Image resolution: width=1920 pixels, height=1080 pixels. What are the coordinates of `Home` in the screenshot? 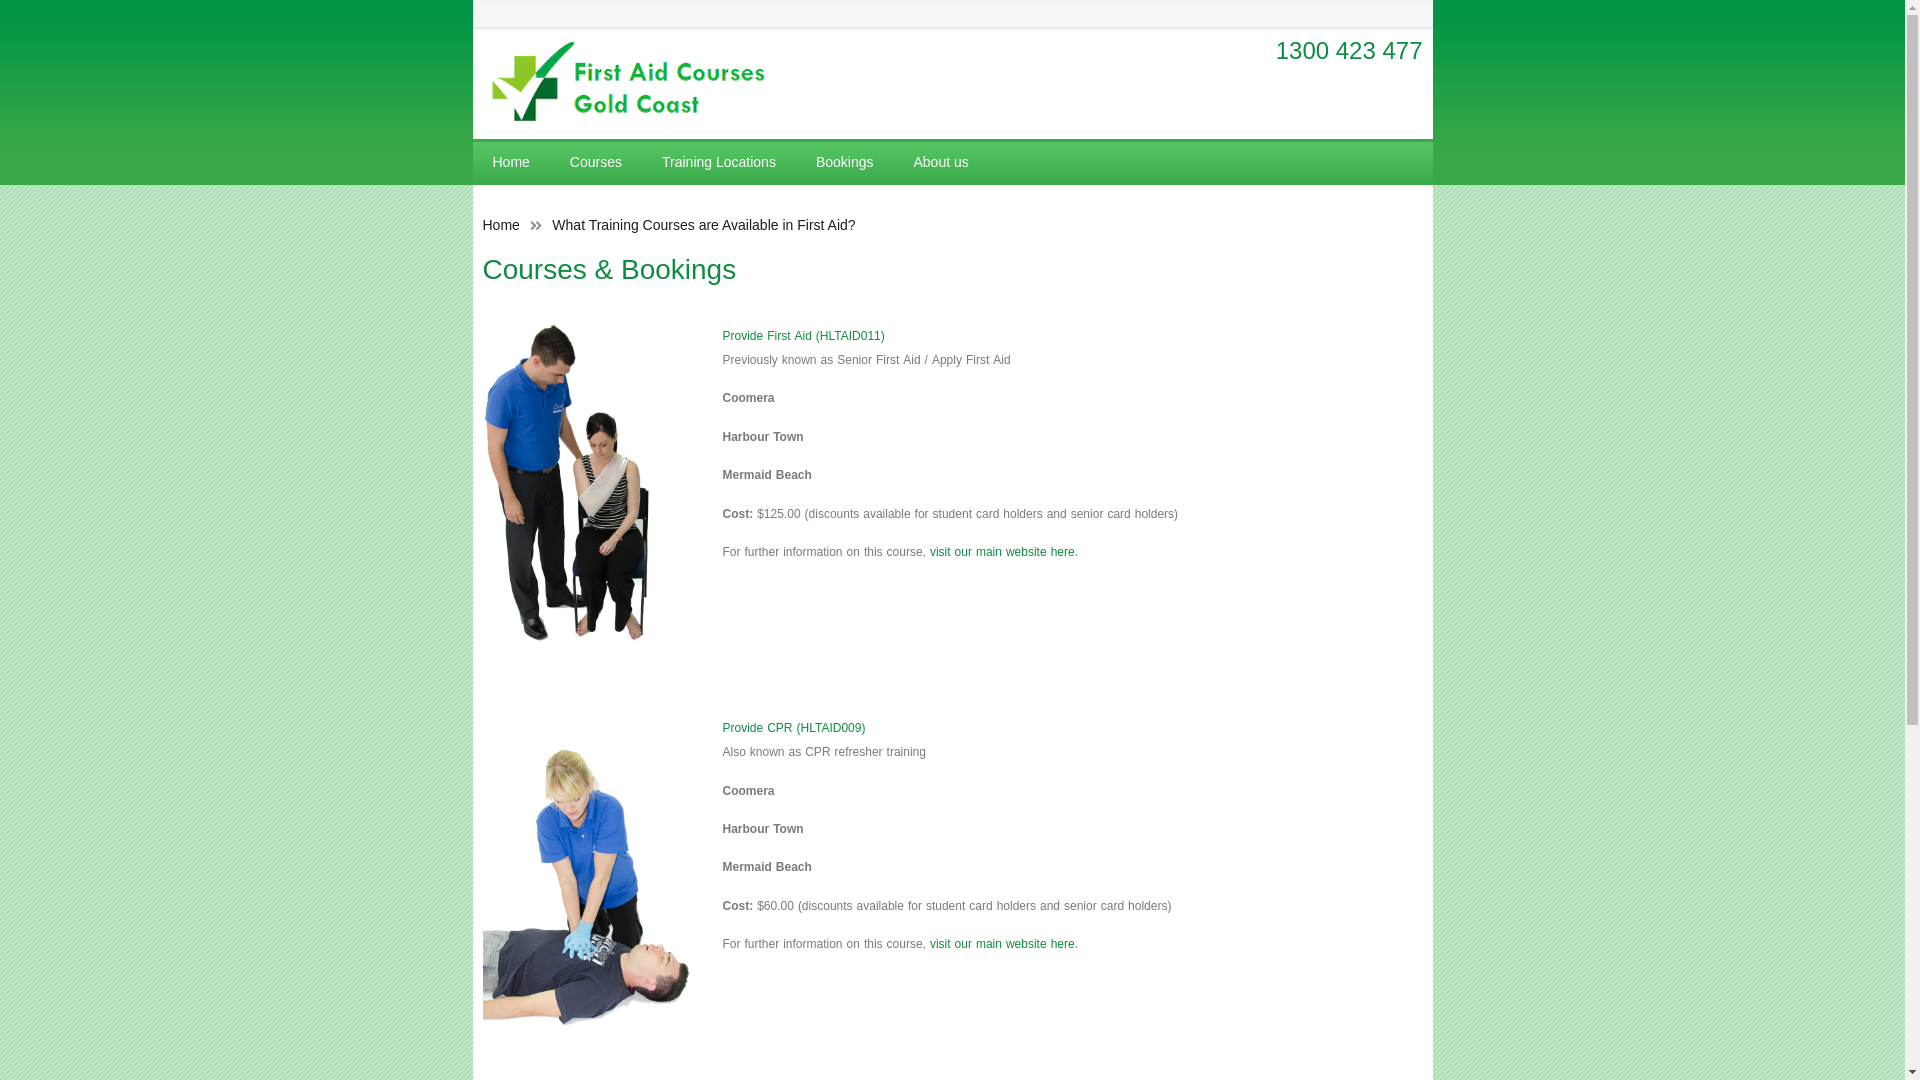 It's located at (500, 226).